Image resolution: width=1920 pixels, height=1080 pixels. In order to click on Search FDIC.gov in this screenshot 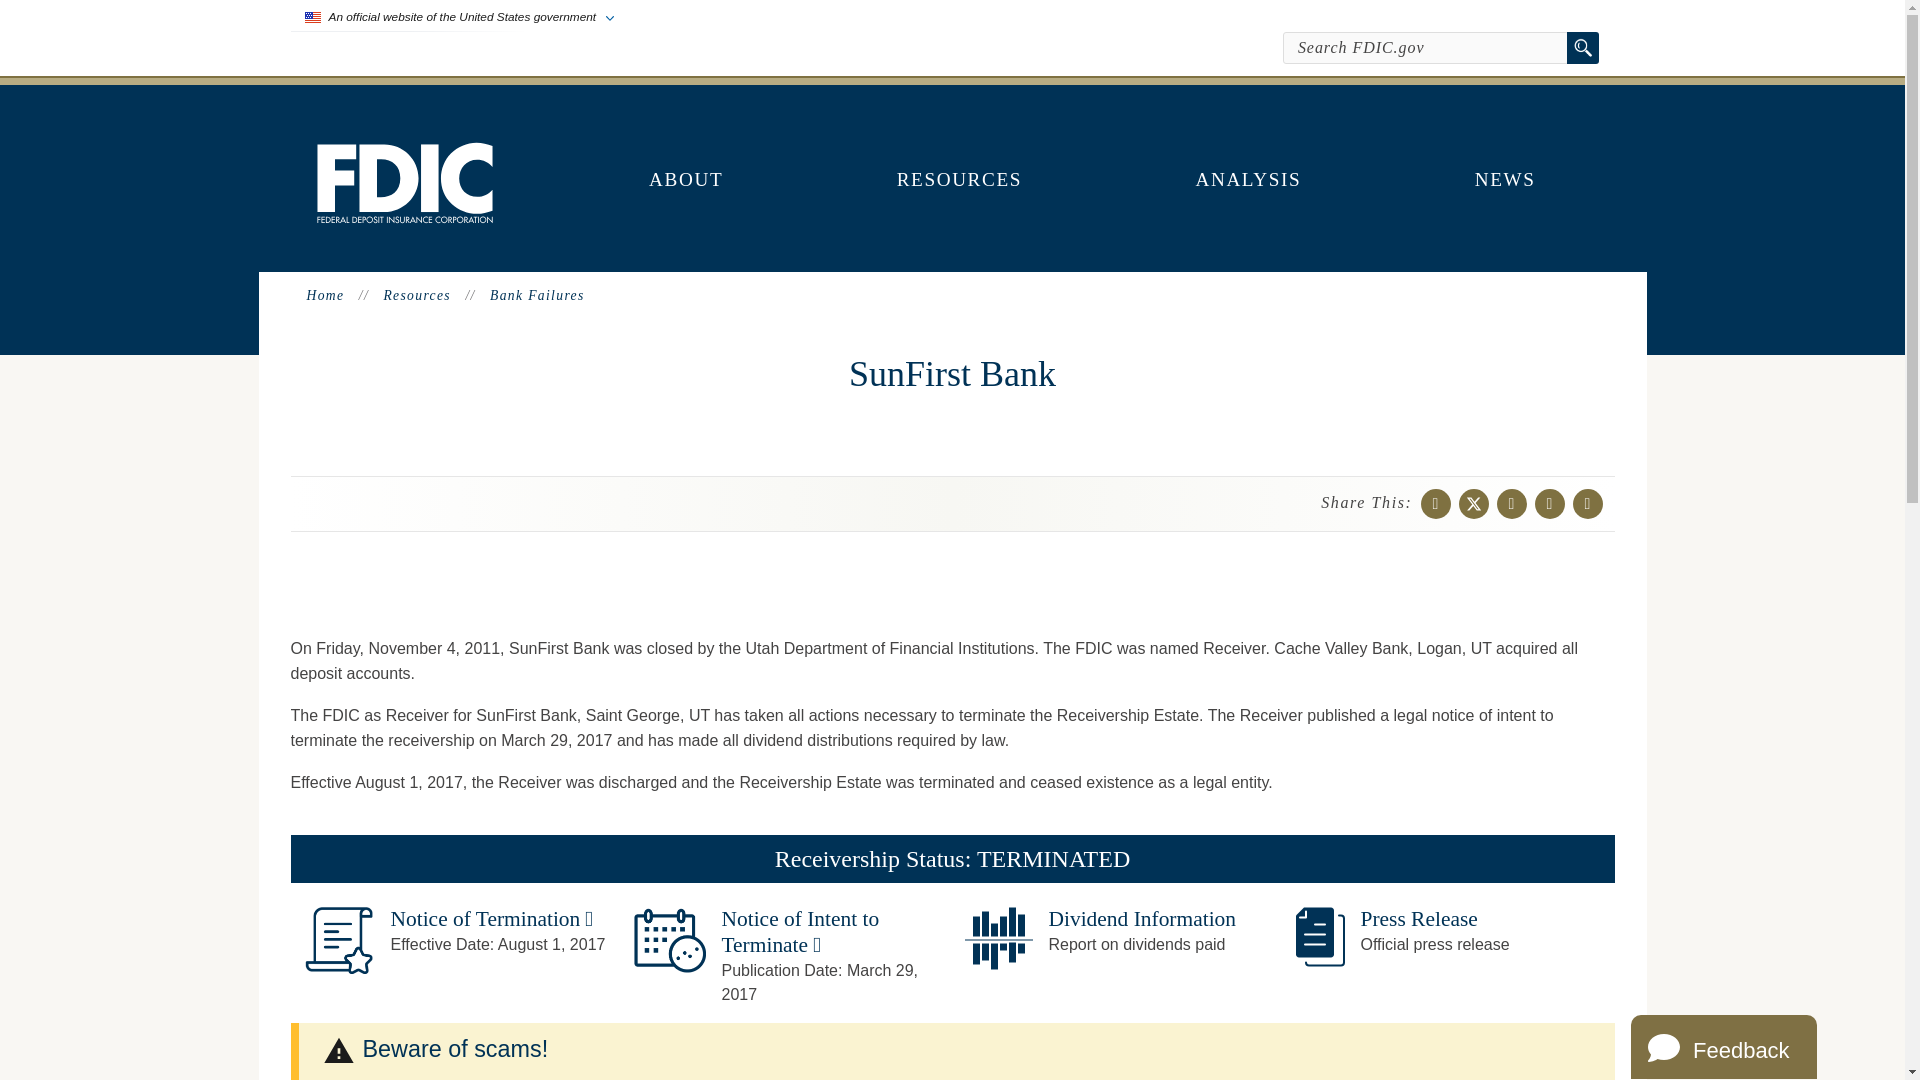, I will do `click(1425, 48)`.